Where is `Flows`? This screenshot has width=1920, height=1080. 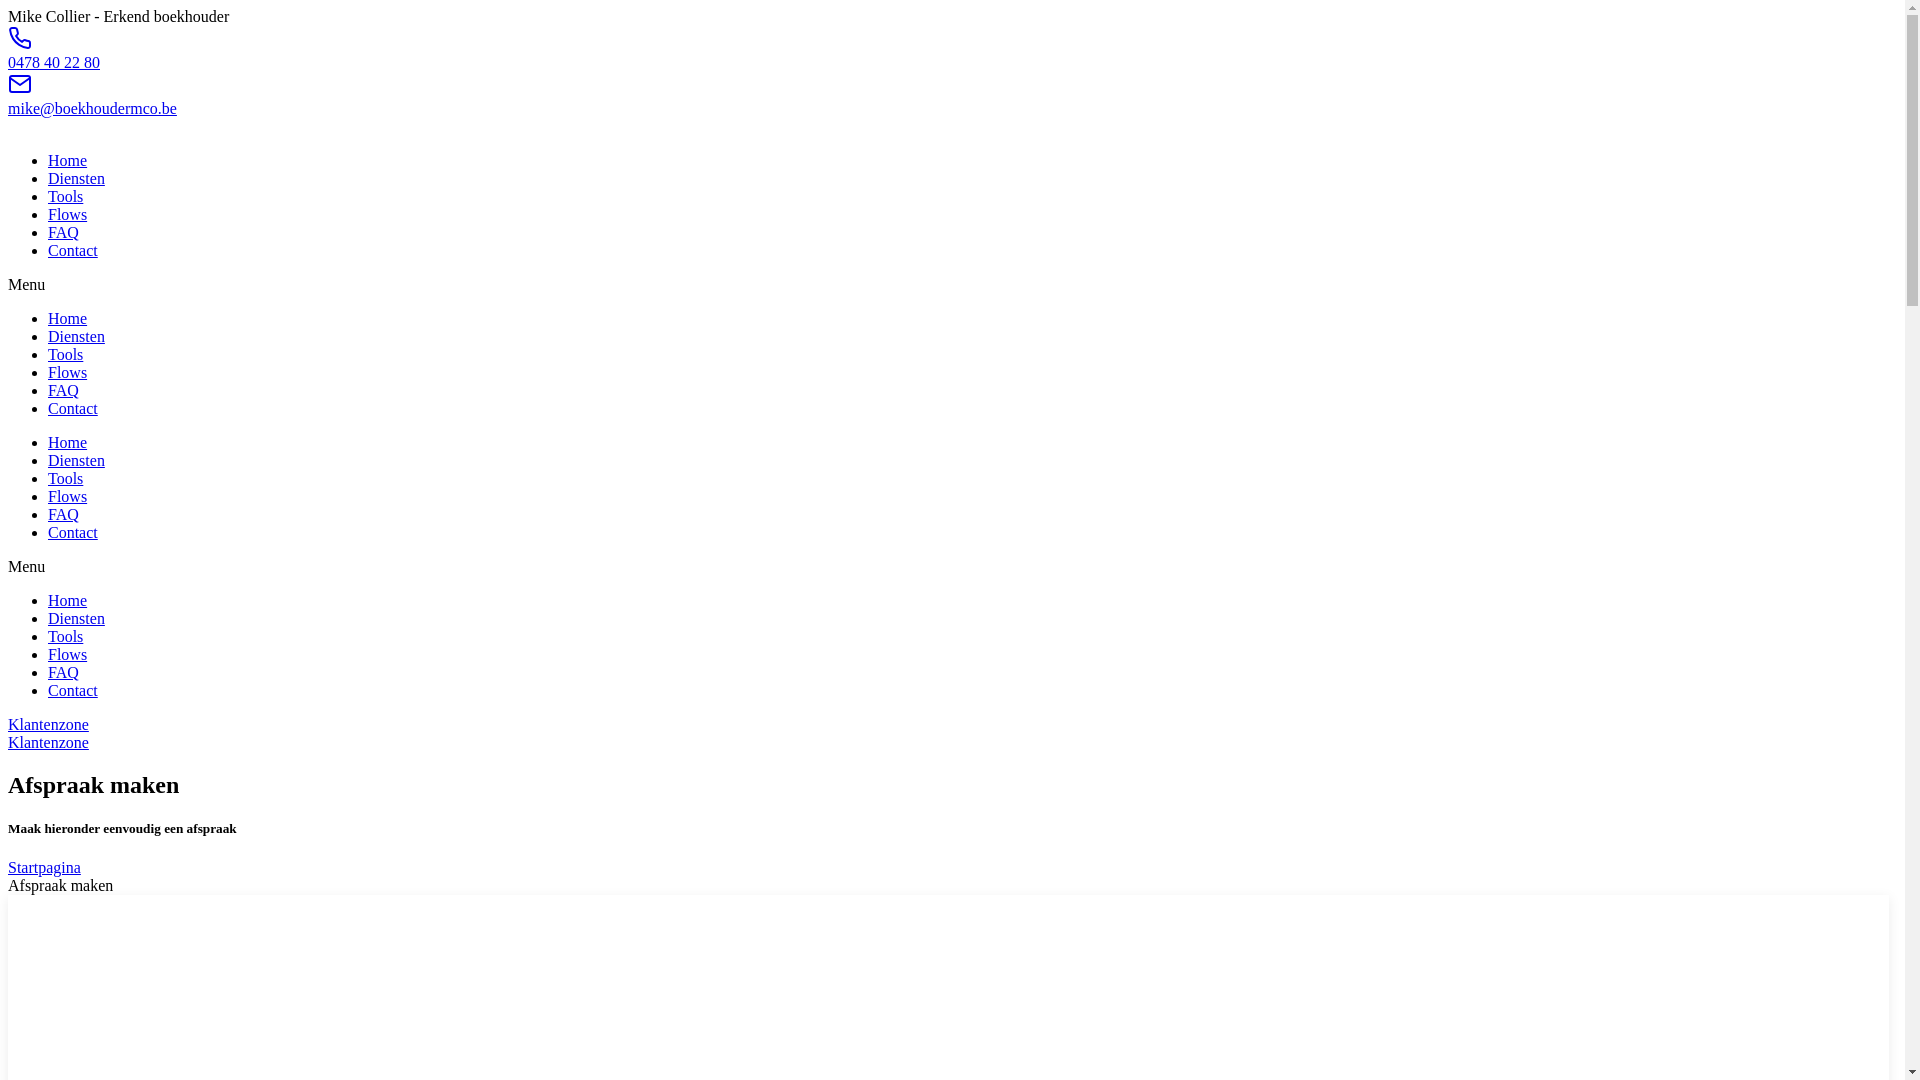
Flows is located at coordinates (68, 496).